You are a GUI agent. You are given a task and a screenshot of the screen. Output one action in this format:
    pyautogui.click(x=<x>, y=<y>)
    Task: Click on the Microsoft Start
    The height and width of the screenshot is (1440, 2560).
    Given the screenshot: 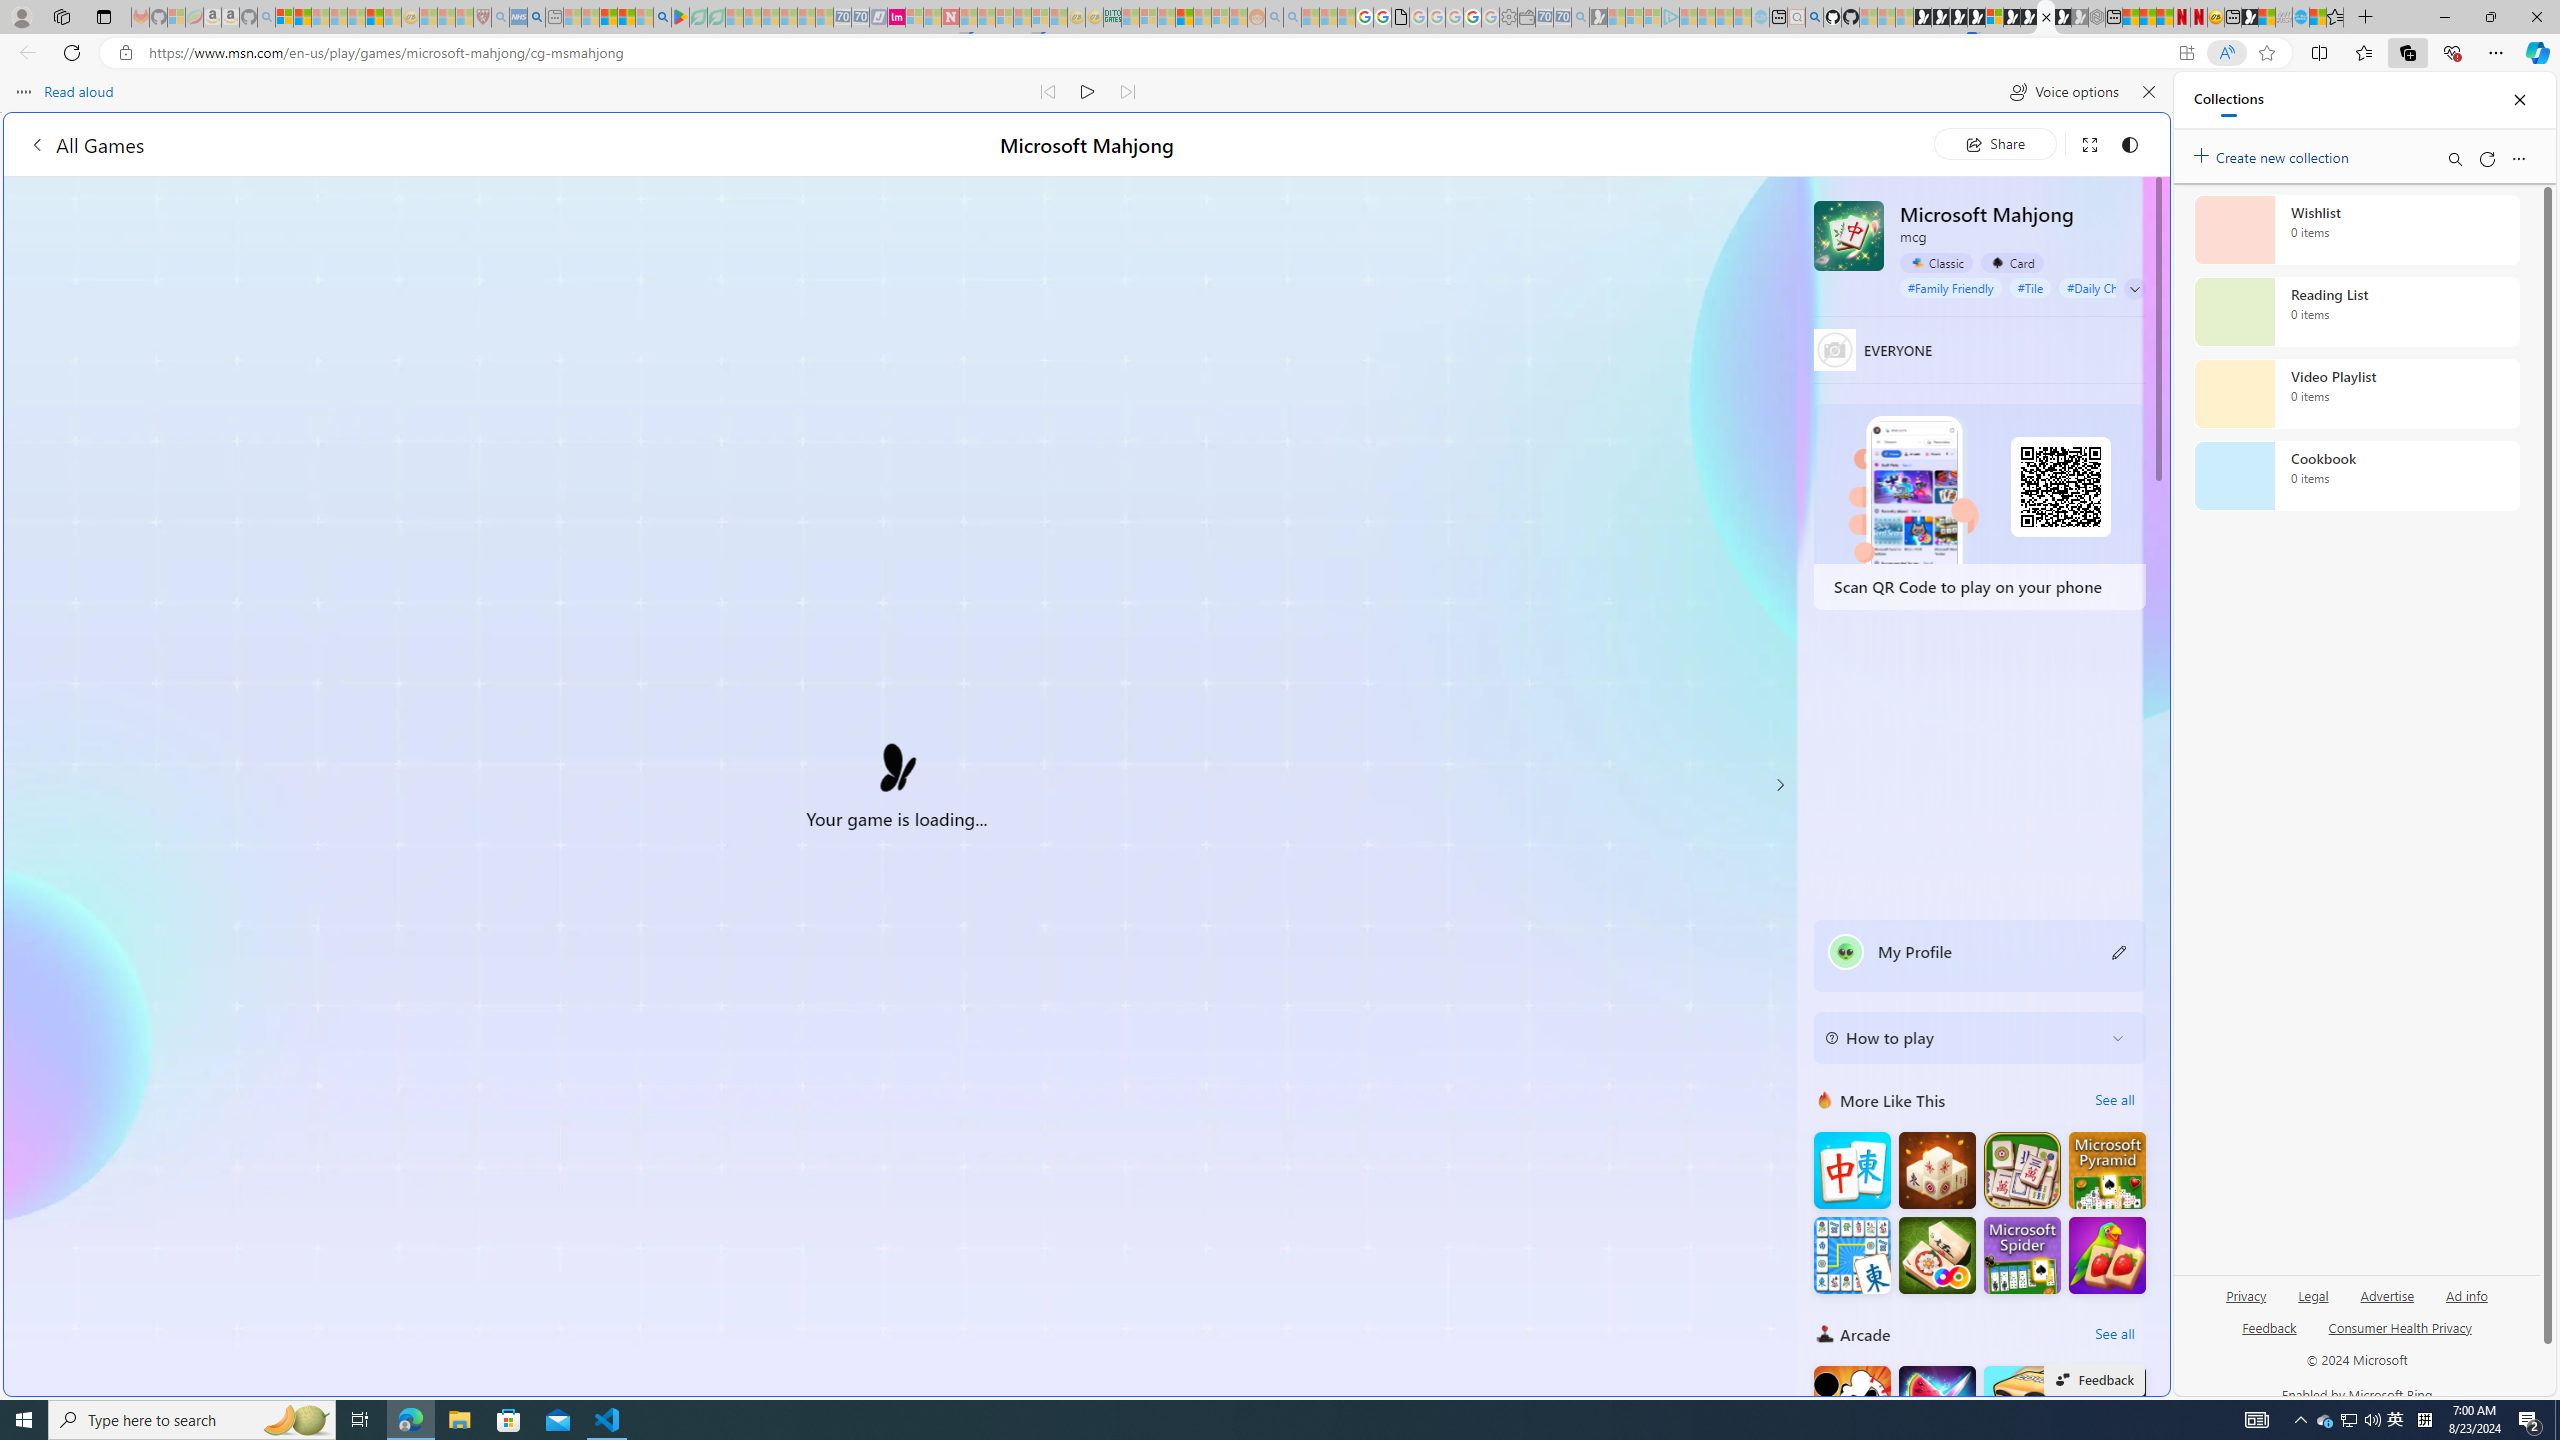 What is the action you would take?
    pyautogui.click(x=609, y=17)
    